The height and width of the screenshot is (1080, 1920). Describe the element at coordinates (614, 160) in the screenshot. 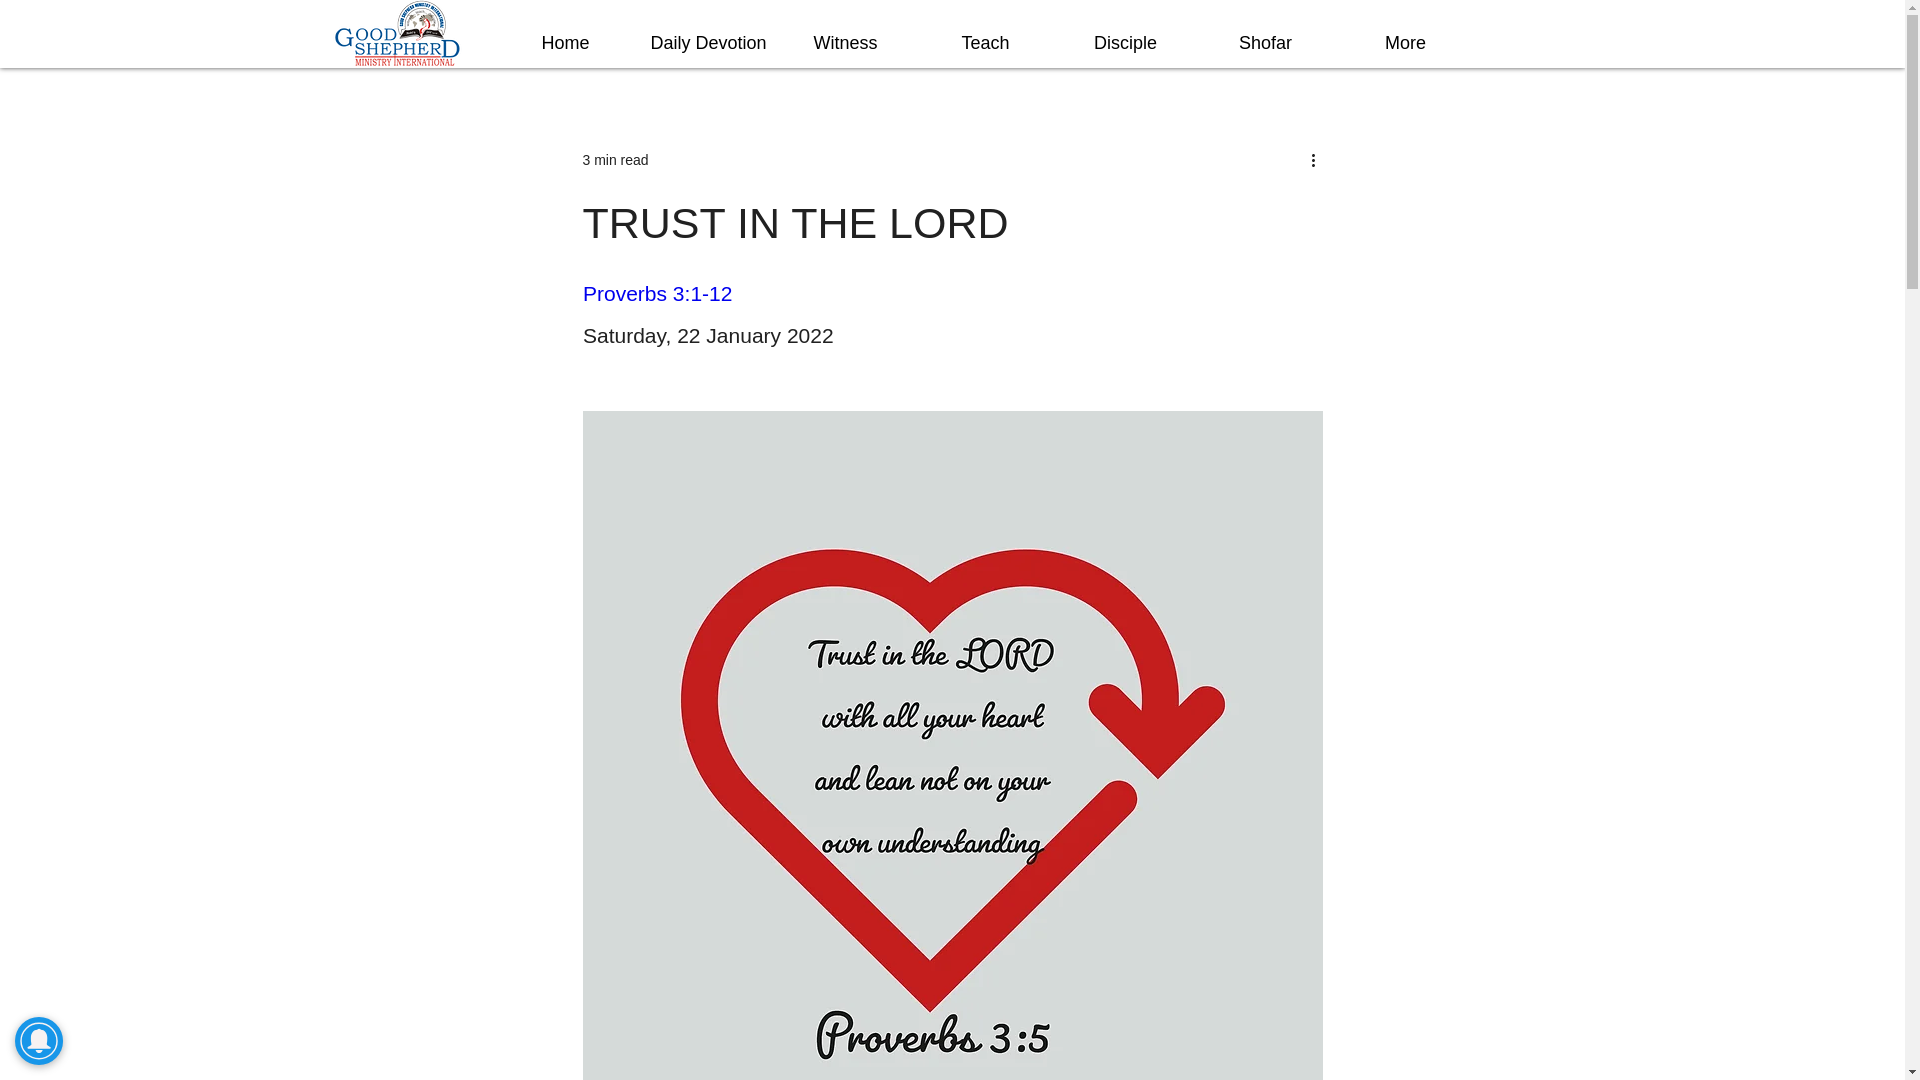

I see `3 min read` at that location.